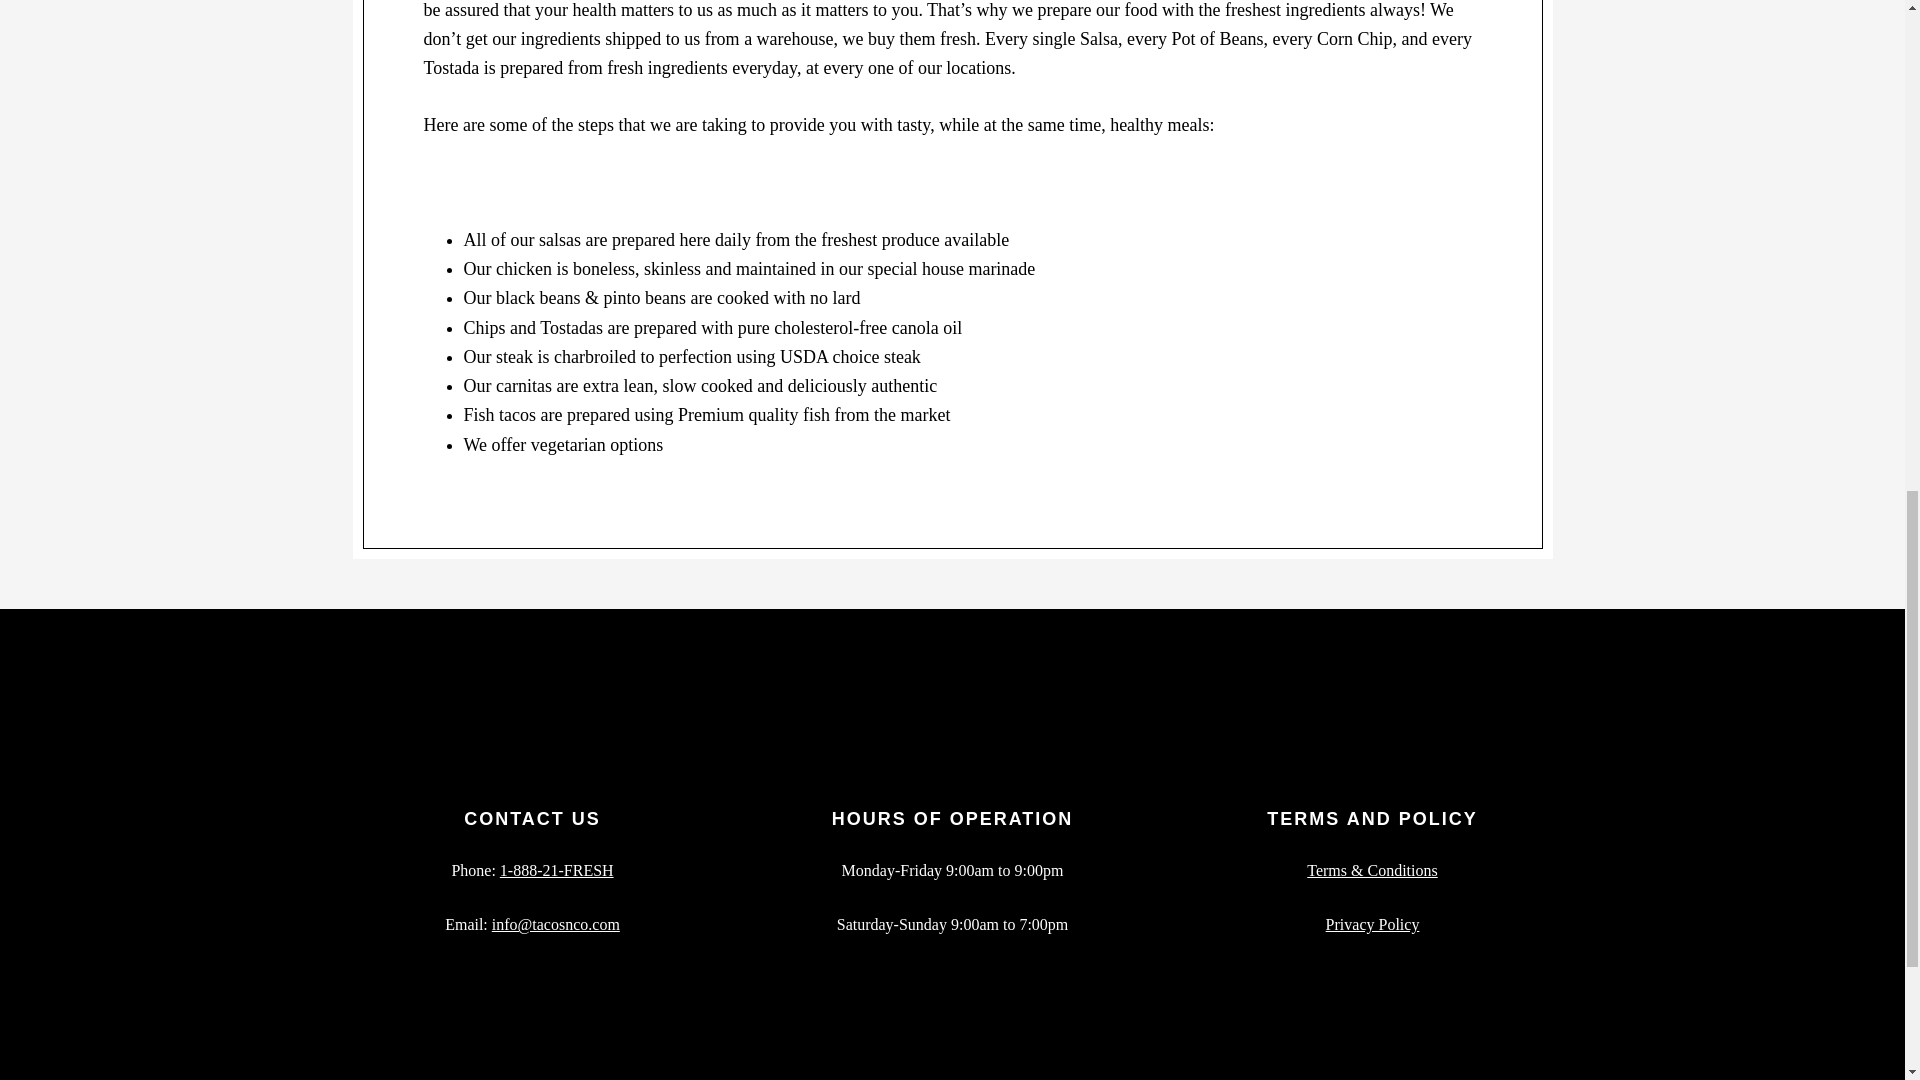  I want to click on TWITTER, so click(734, 1078).